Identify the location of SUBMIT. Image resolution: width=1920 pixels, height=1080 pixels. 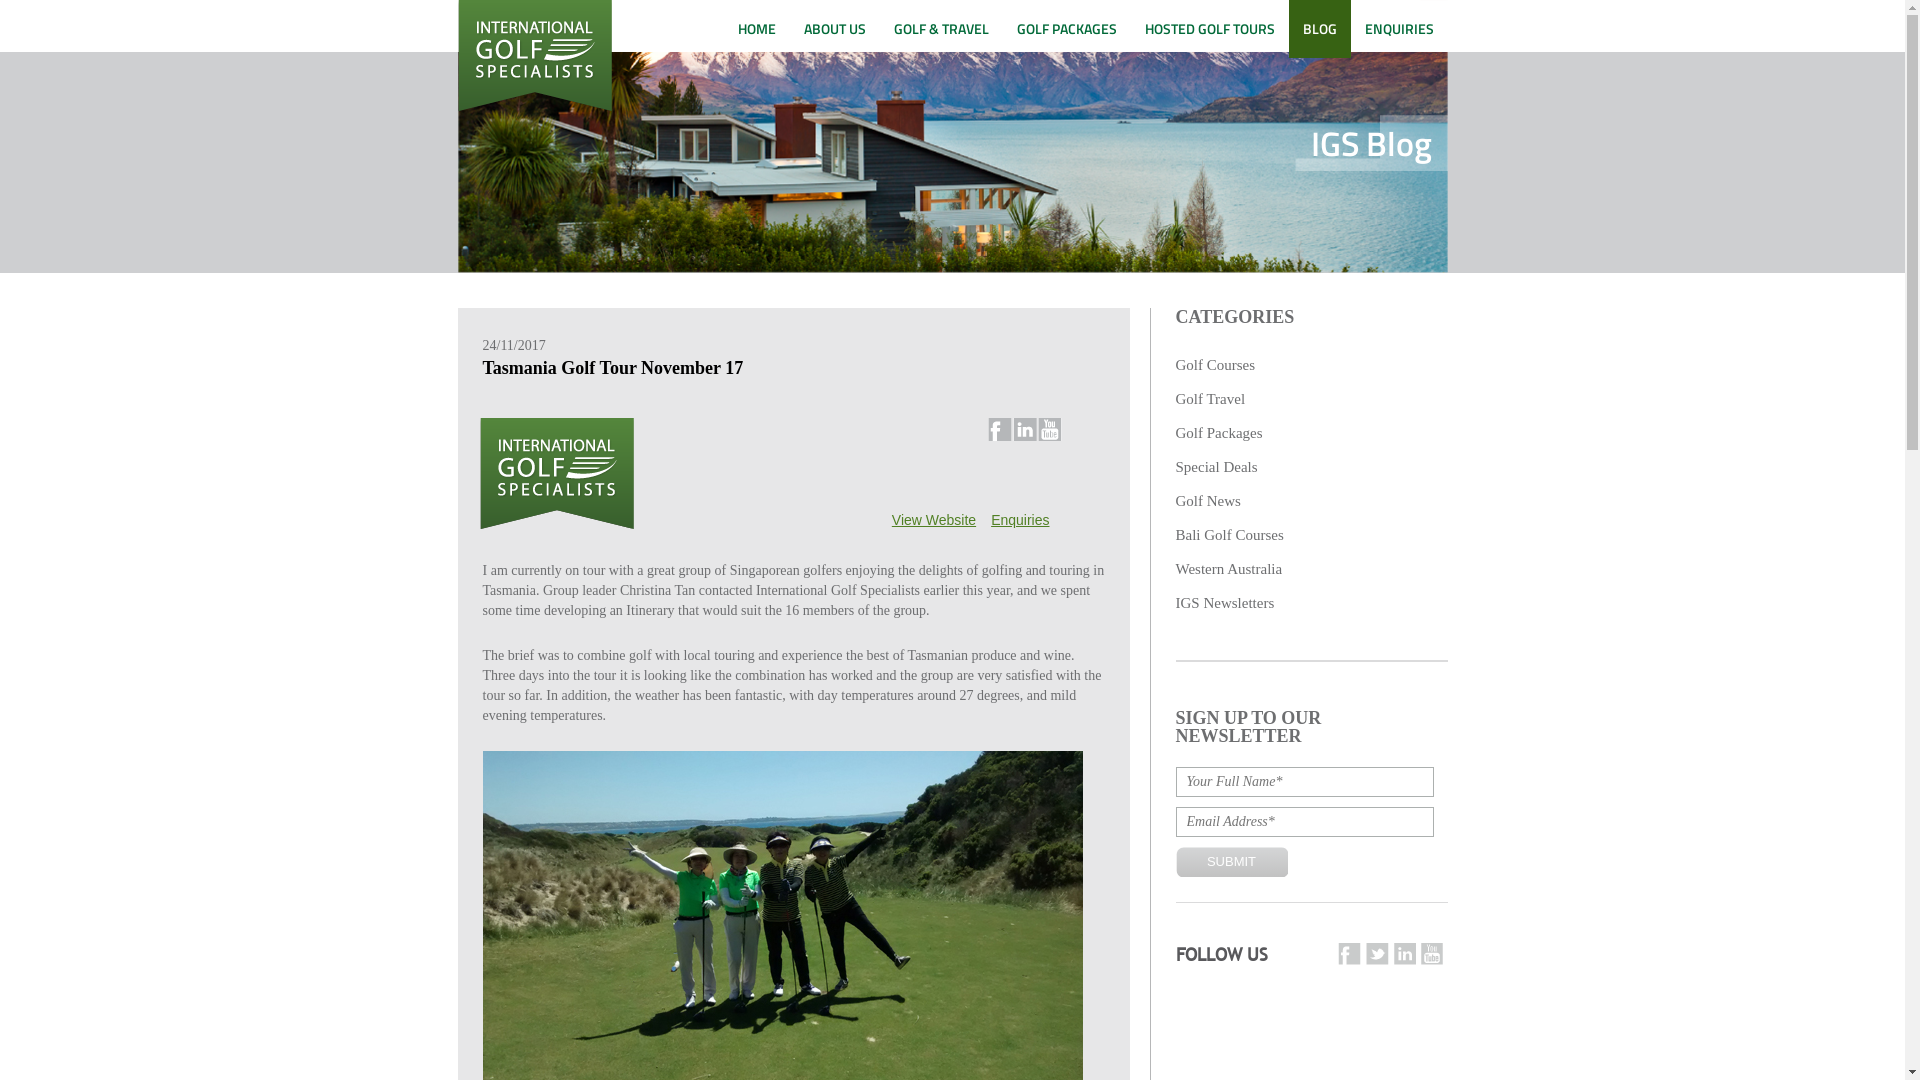
(1232, 862).